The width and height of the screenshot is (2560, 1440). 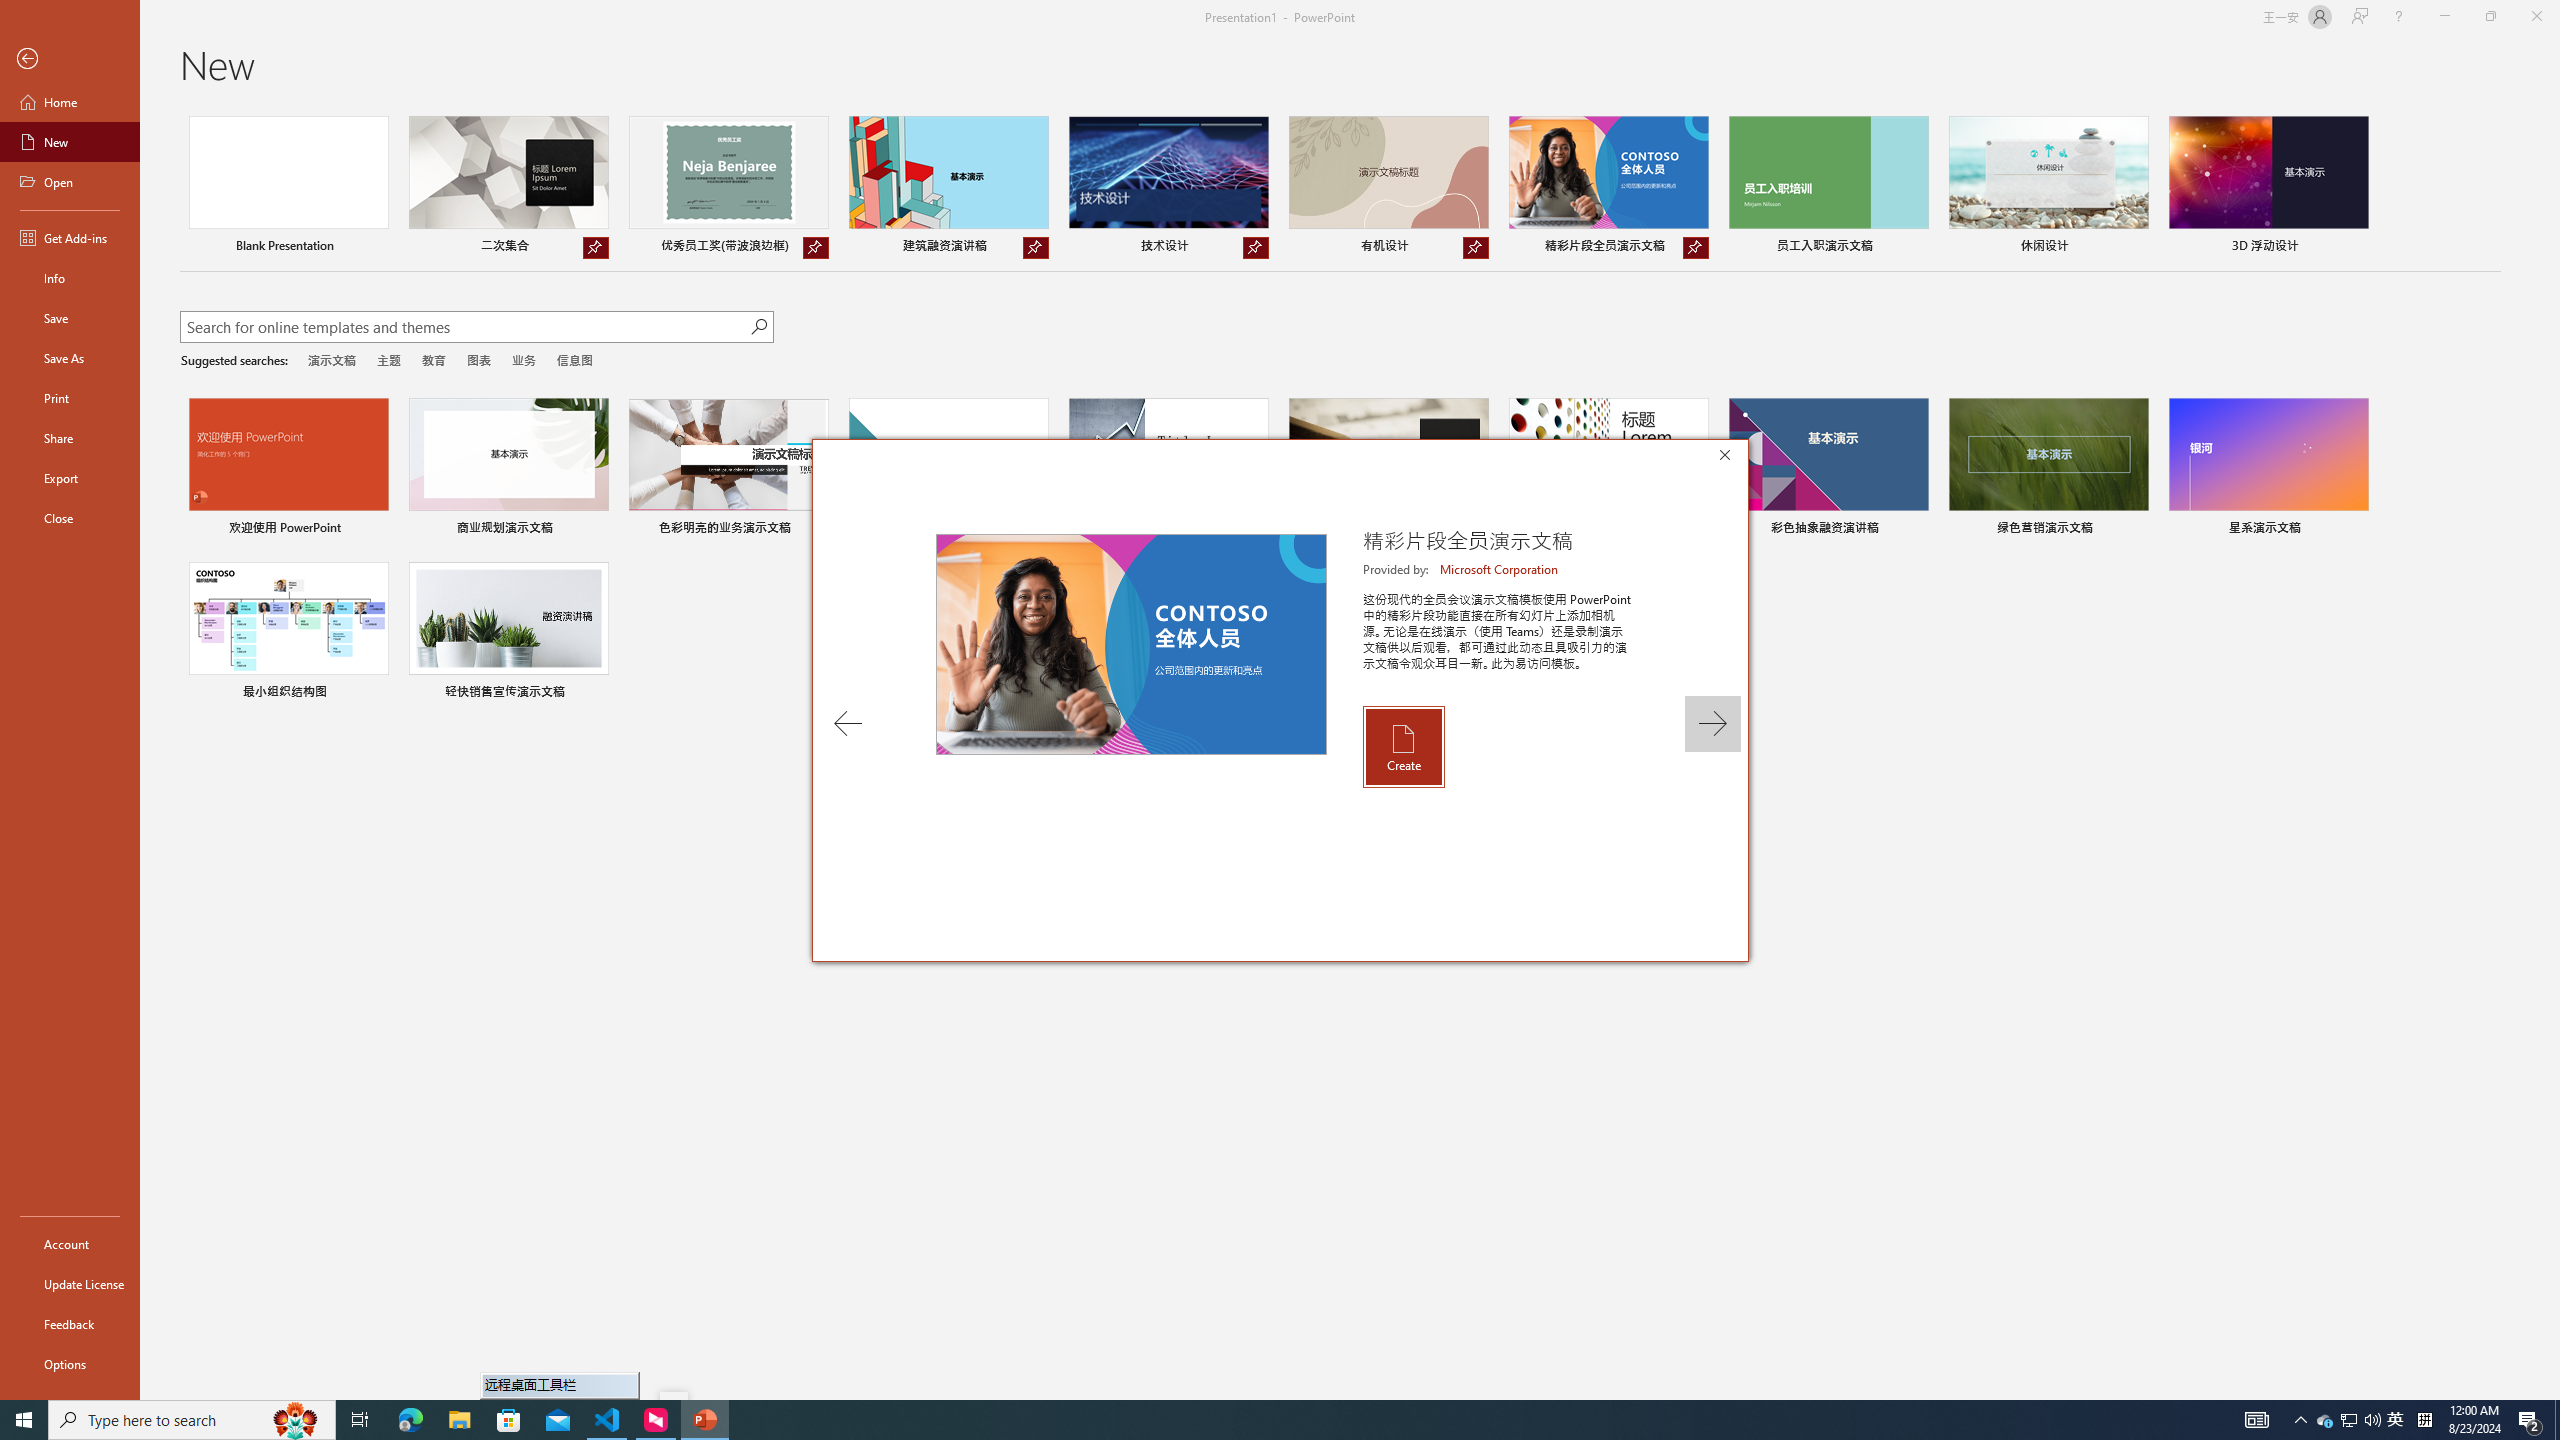 What do you see at coordinates (70, 278) in the screenshot?
I see `Info` at bounding box center [70, 278].